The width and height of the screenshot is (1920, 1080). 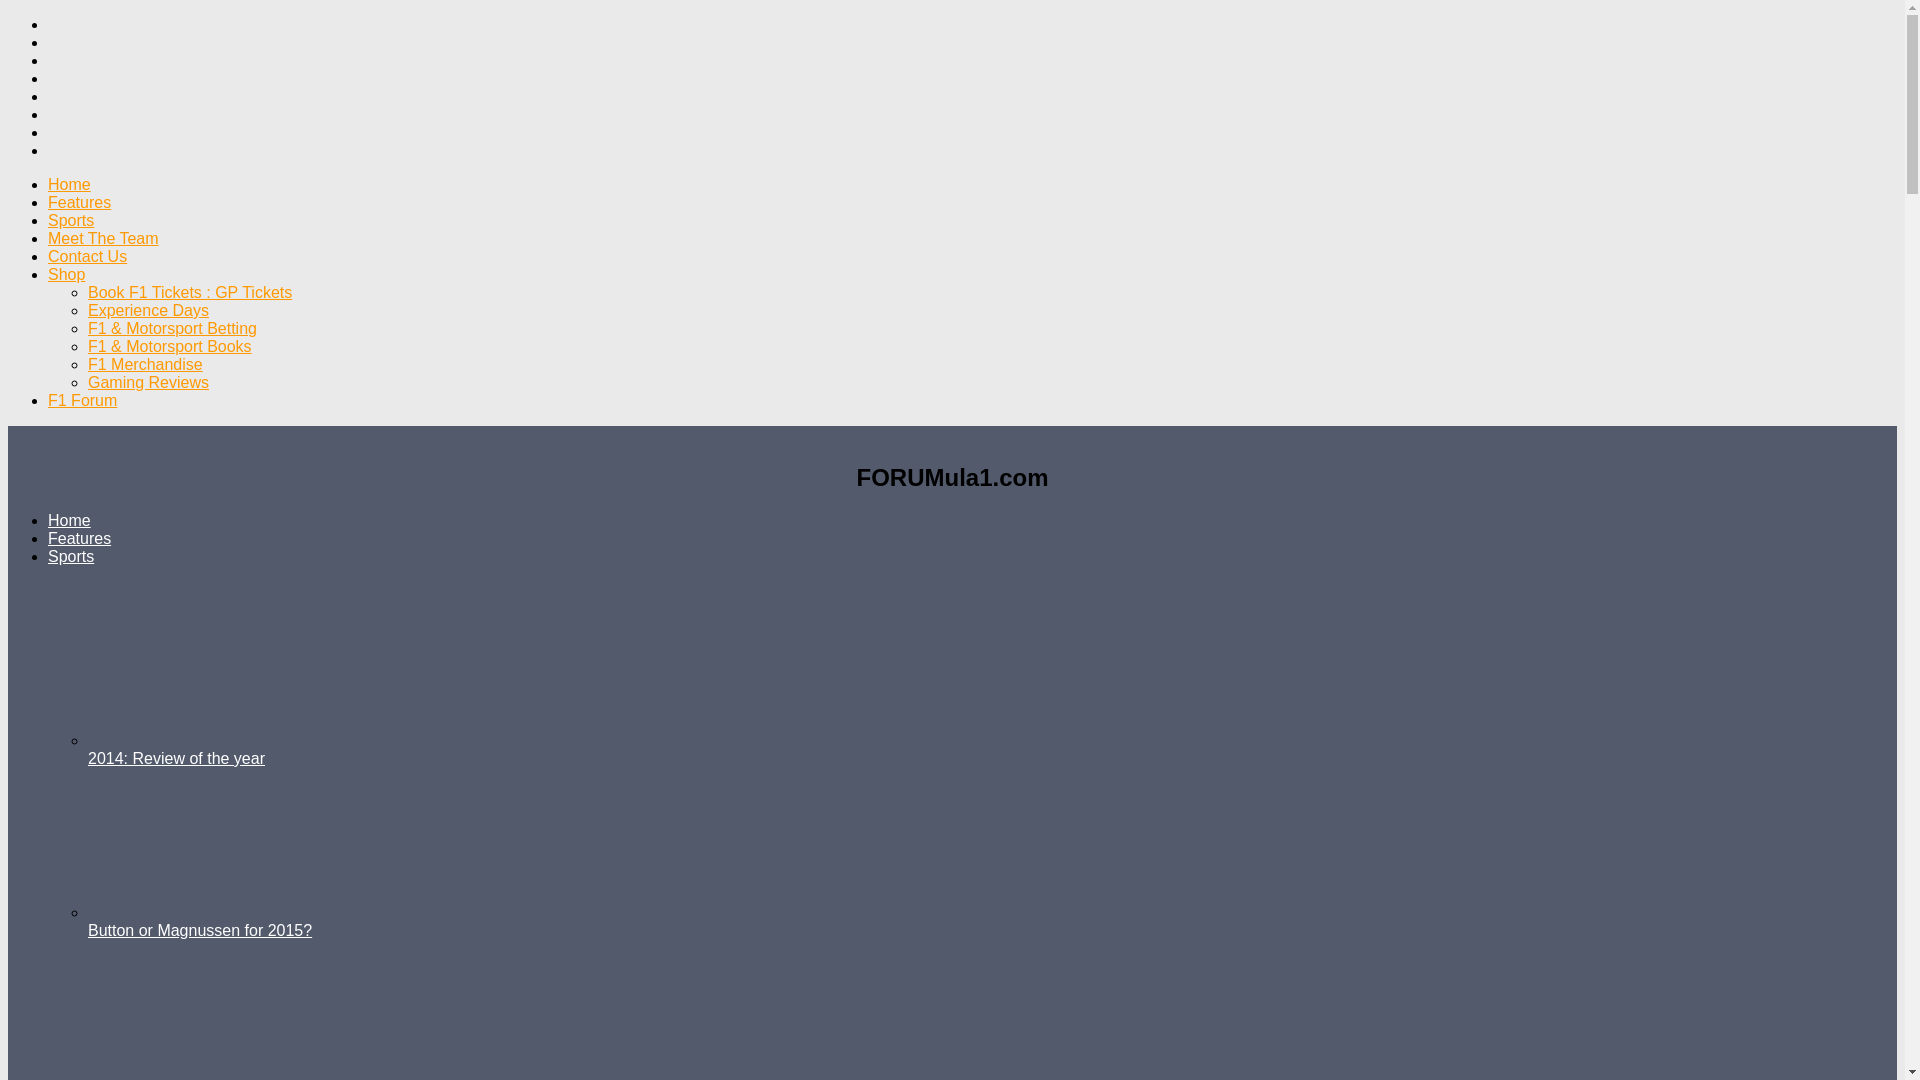 I want to click on Gaming Reviews, so click(x=148, y=382).